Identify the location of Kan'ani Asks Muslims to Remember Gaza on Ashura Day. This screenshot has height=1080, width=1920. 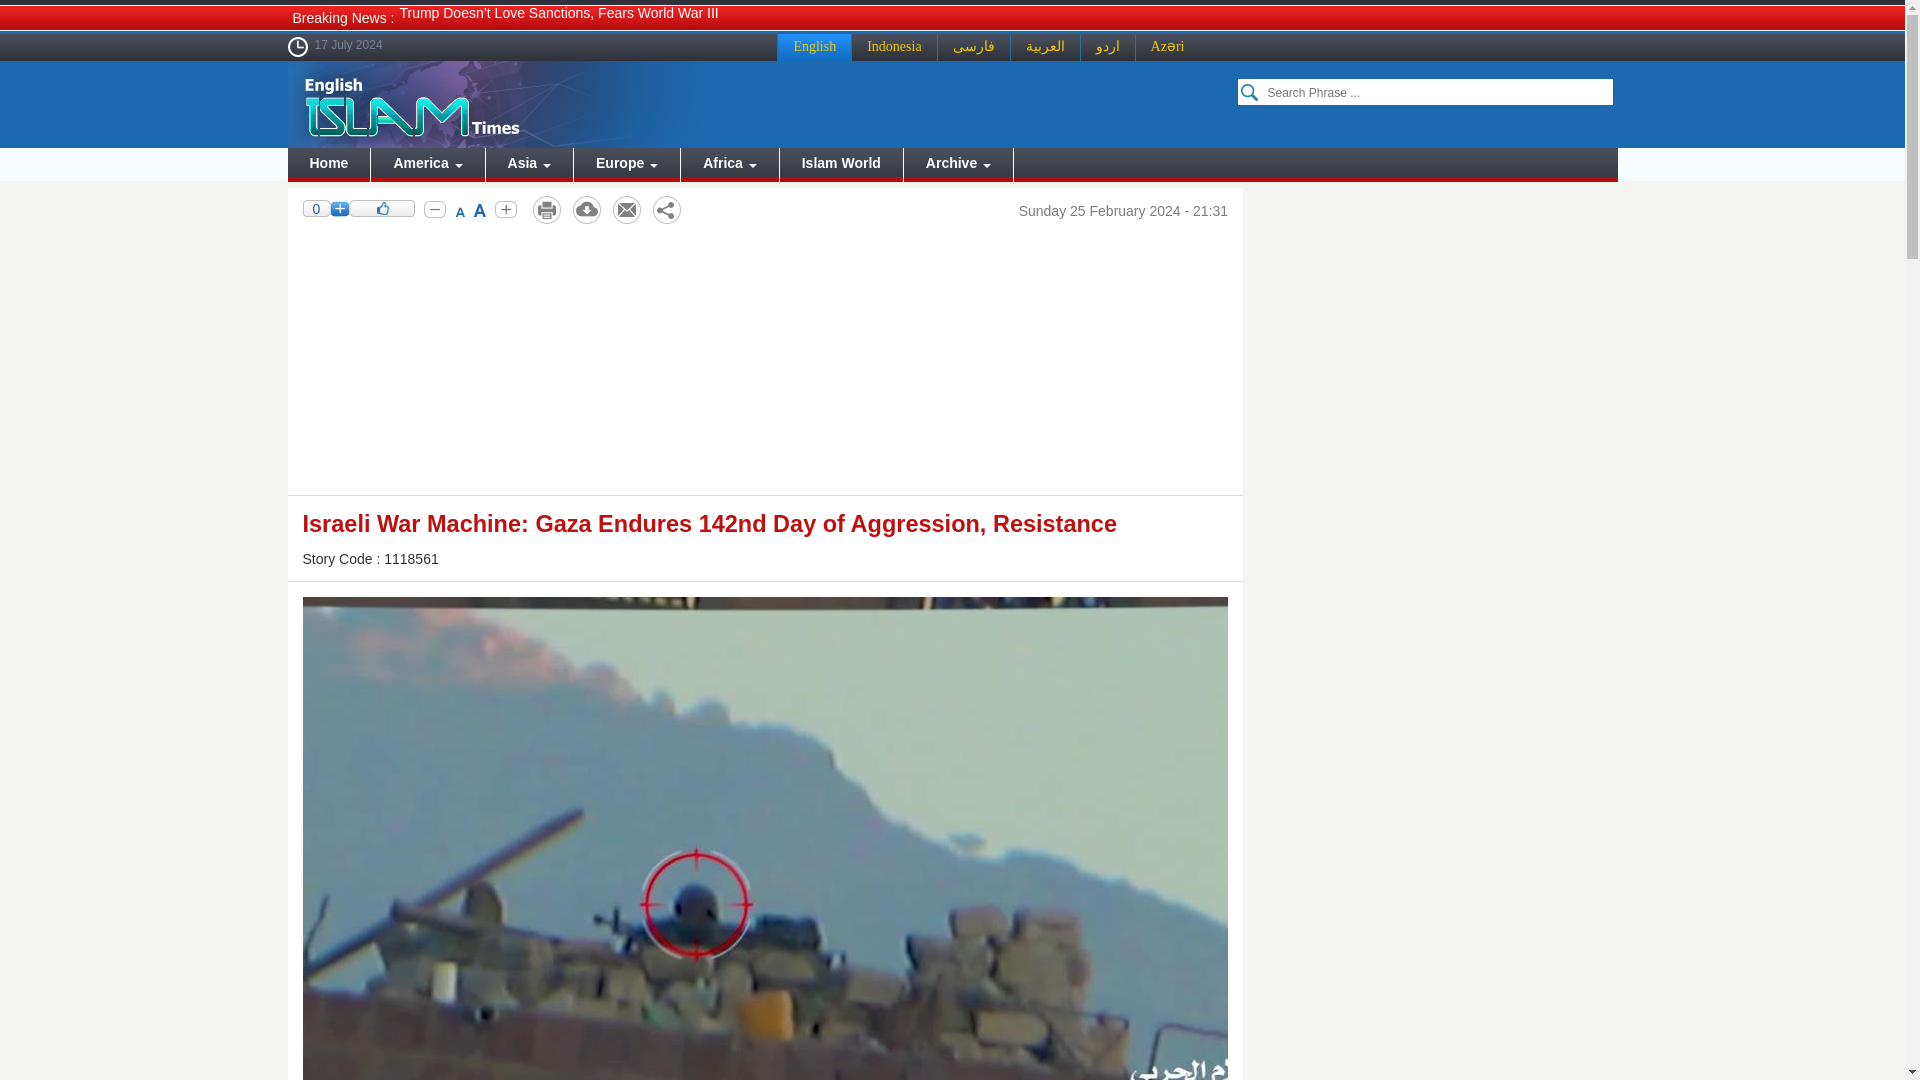
(578, 37).